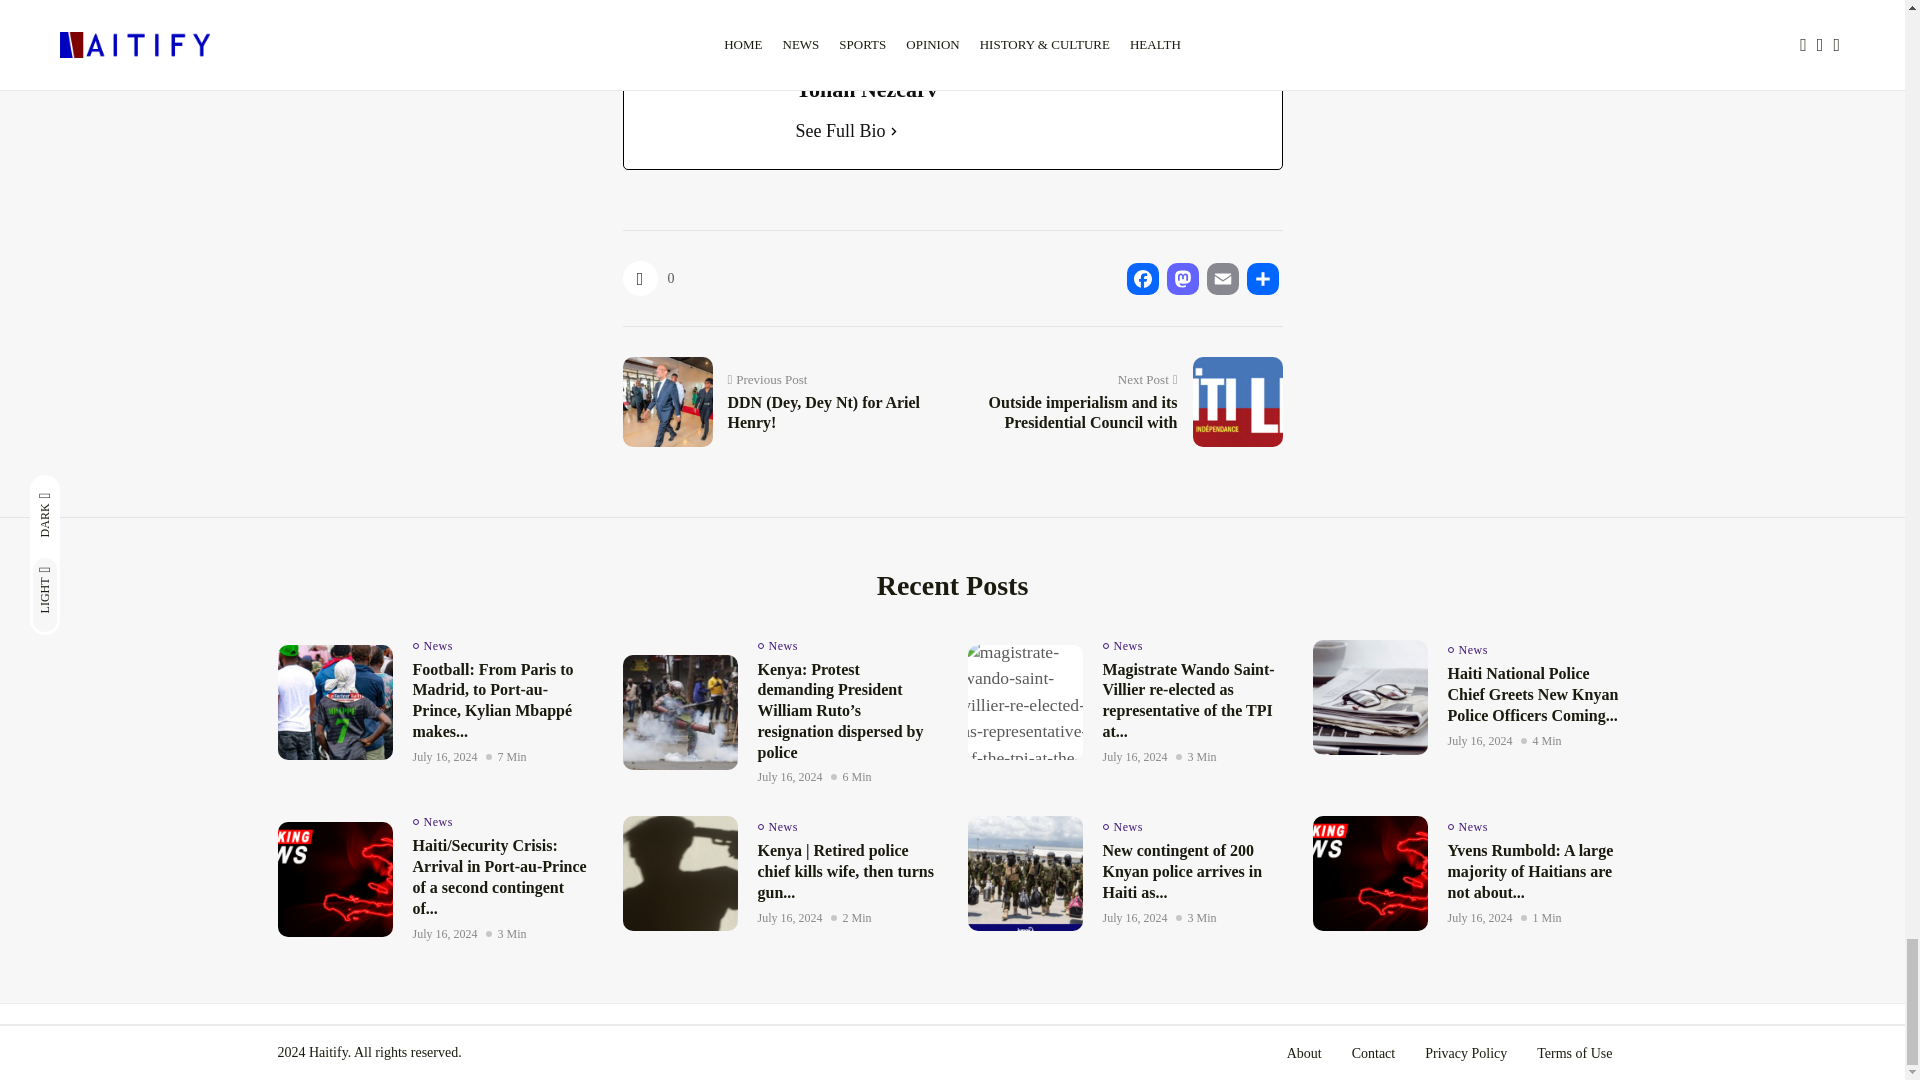  Describe the element at coordinates (642, 26) in the screenshot. I see `Facebook` at that location.